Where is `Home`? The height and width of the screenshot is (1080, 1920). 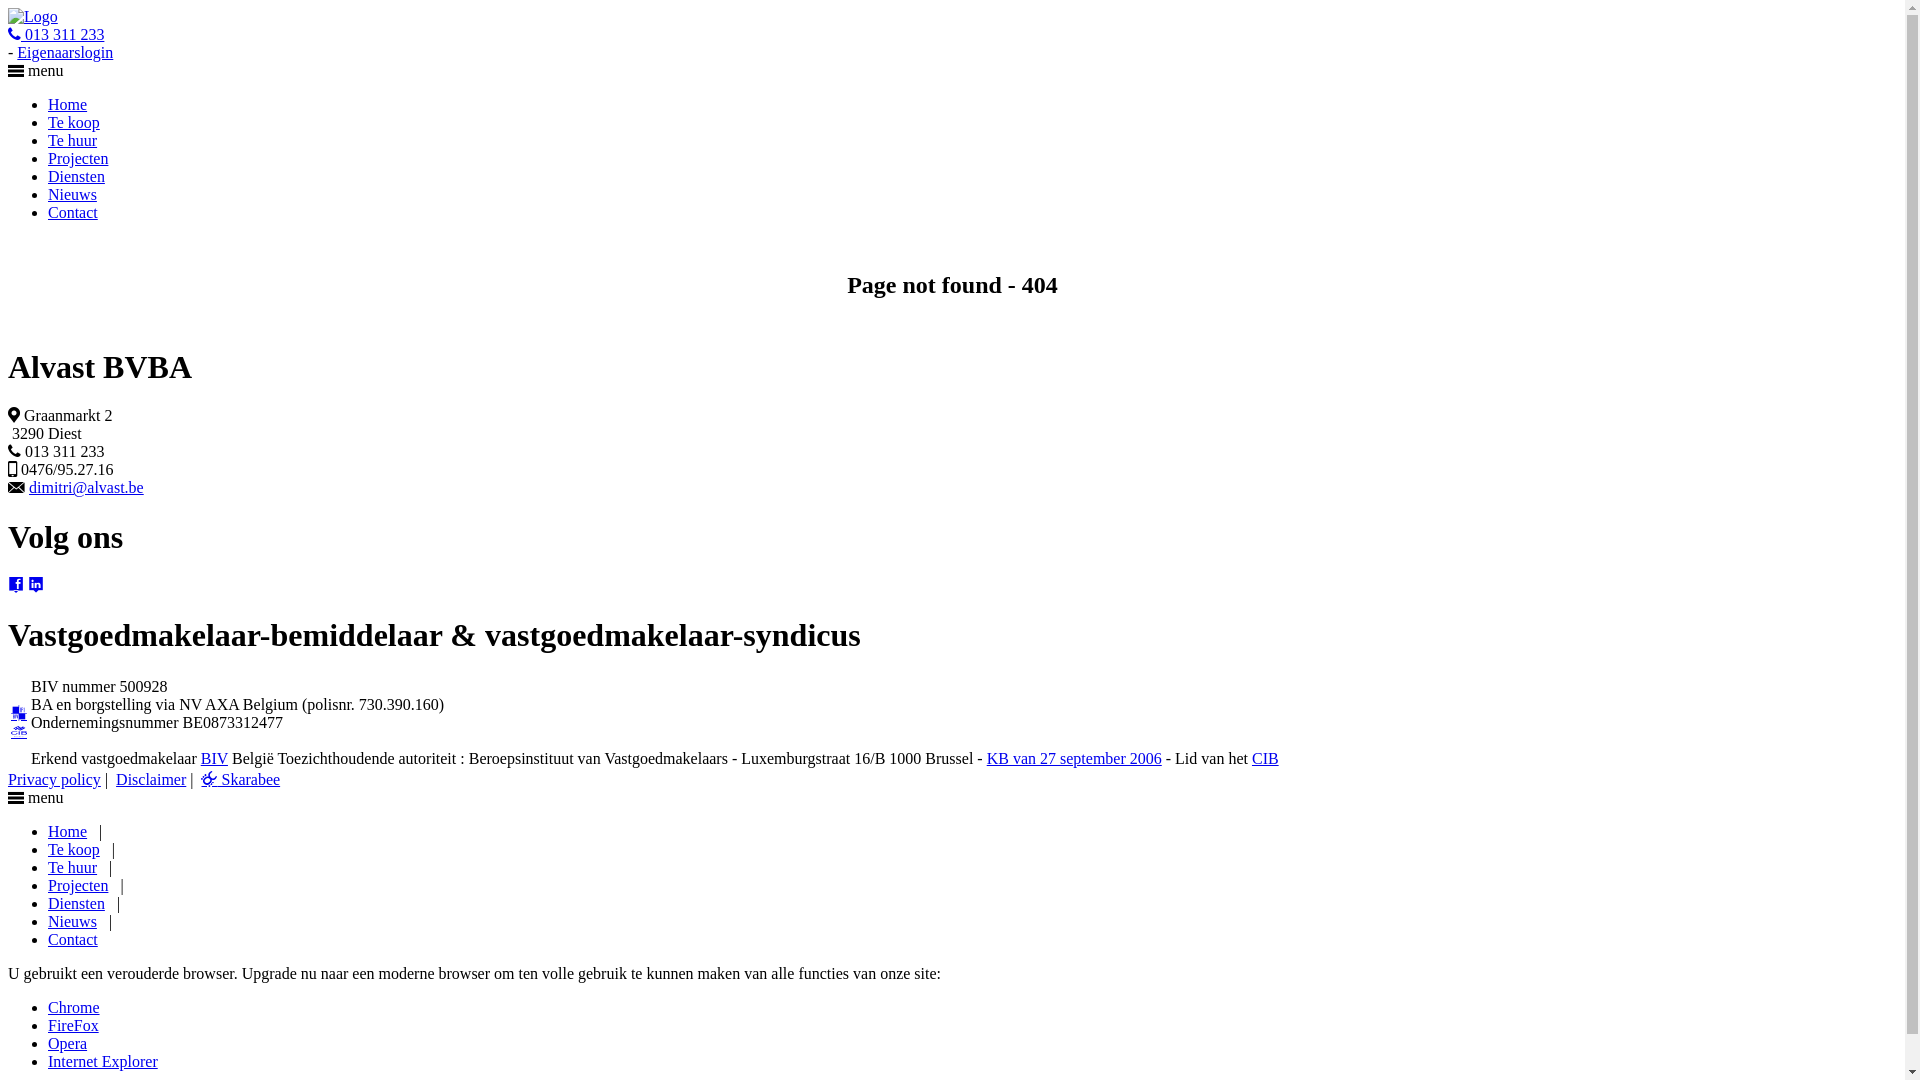 Home is located at coordinates (68, 832).